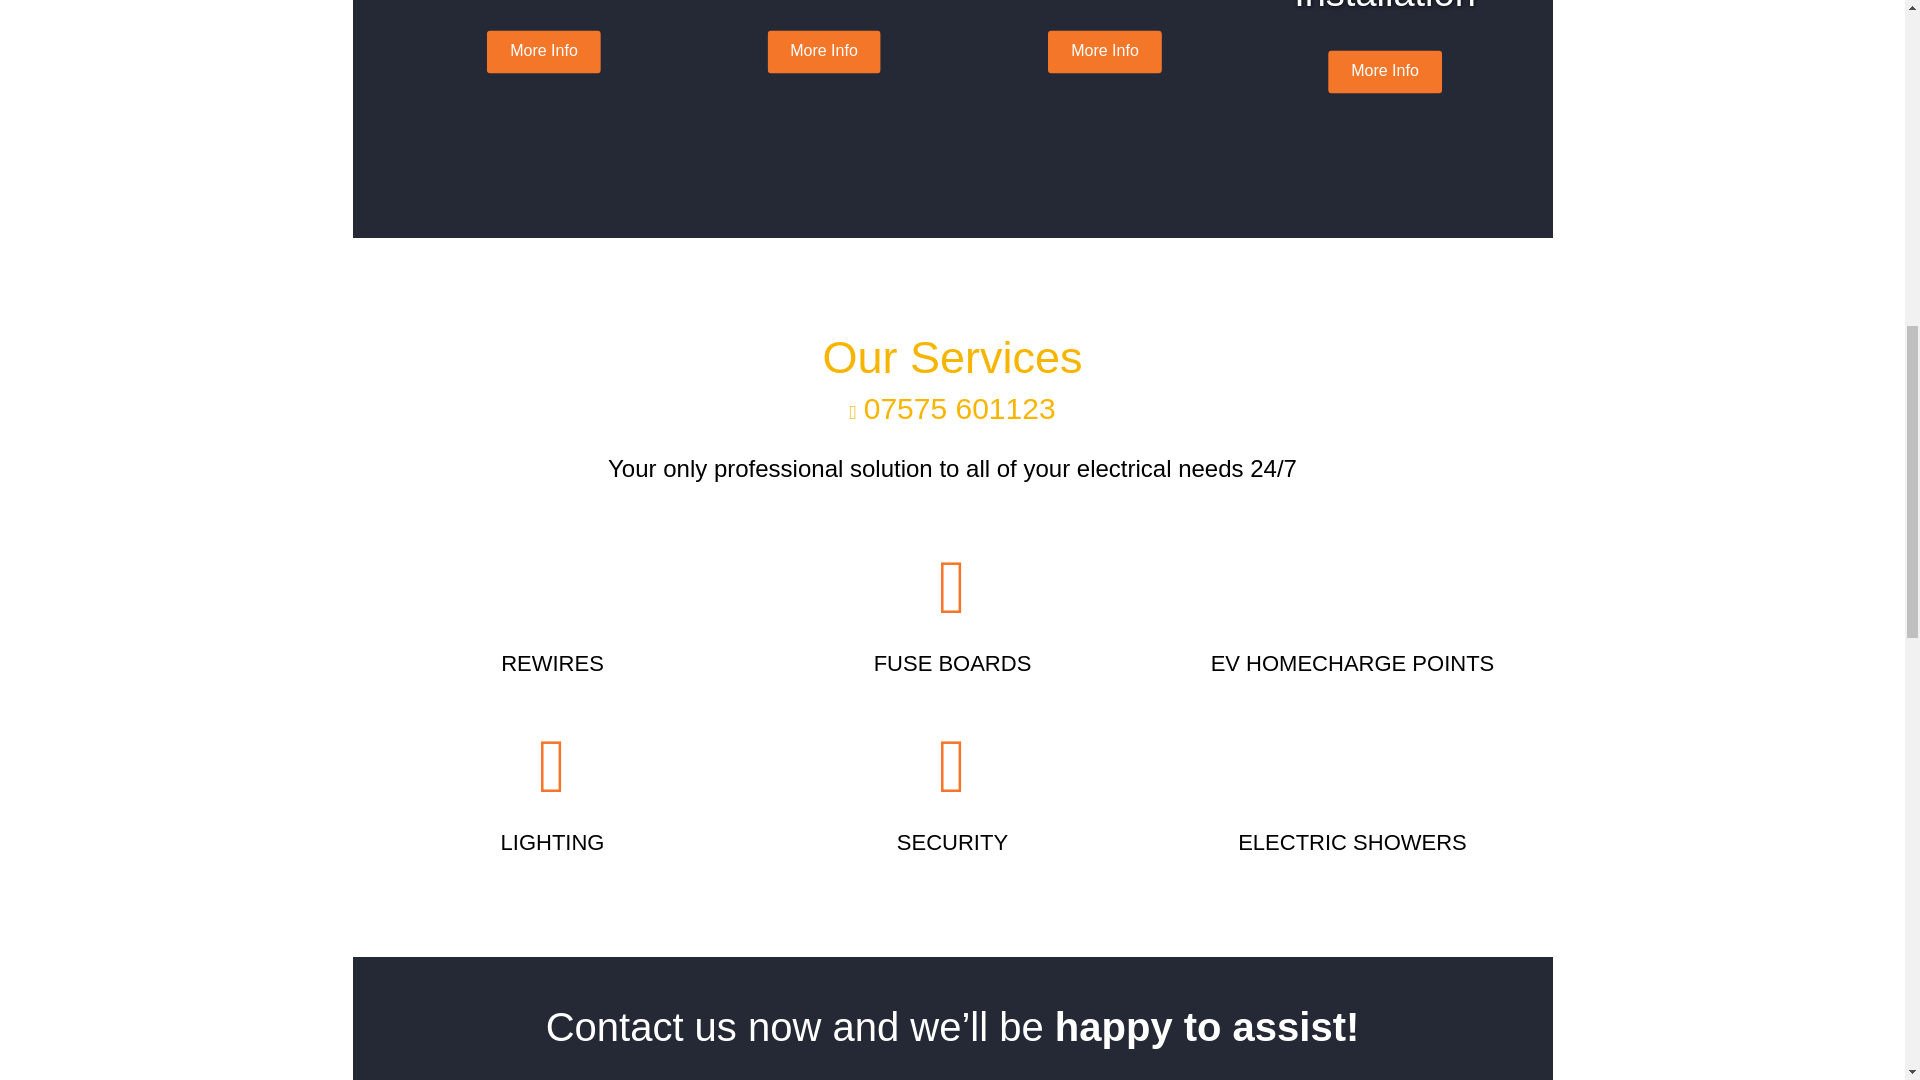 Image resolution: width=1920 pixels, height=1080 pixels. Describe the element at coordinates (952, 842) in the screenshot. I see `SECURITY` at that location.